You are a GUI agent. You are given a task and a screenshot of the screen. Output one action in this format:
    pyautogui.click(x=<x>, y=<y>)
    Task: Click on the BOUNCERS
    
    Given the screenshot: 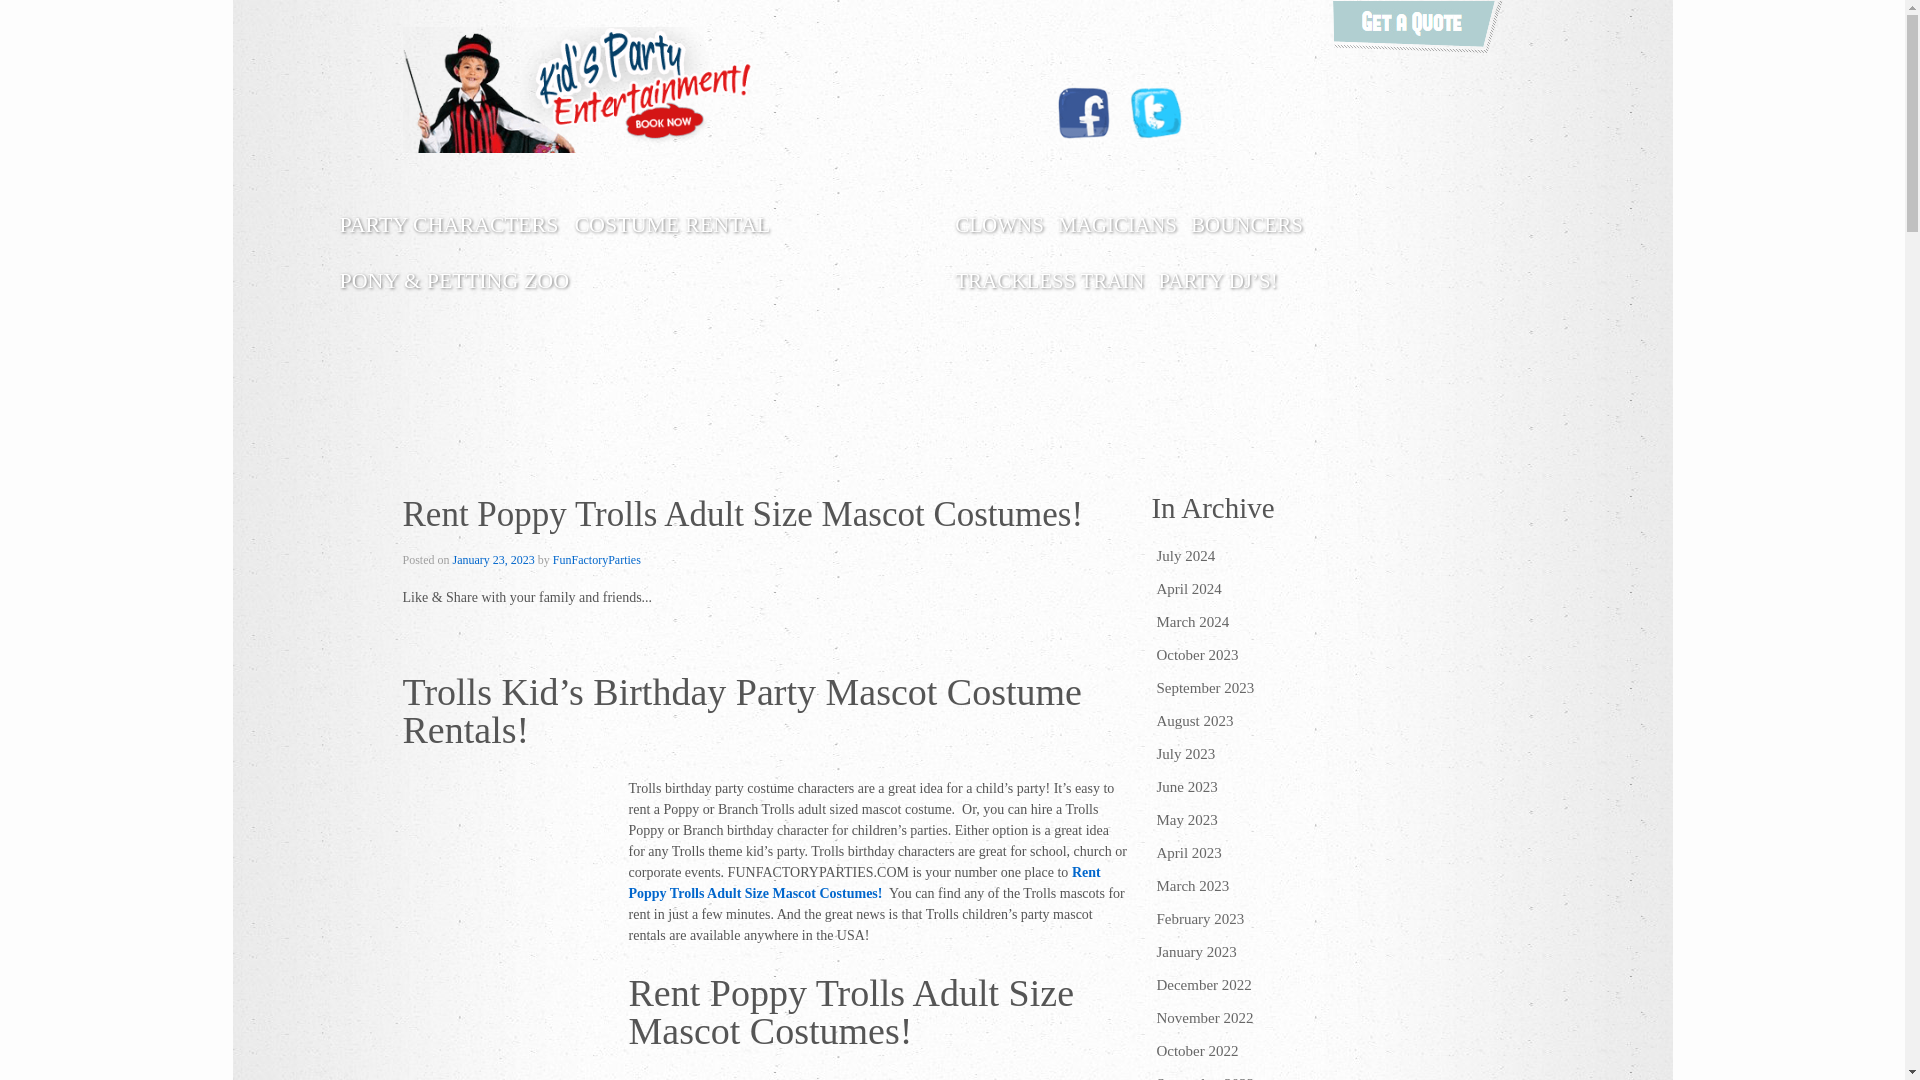 What is the action you would take?
    pyautogui.click(x=1246, y=224)
    